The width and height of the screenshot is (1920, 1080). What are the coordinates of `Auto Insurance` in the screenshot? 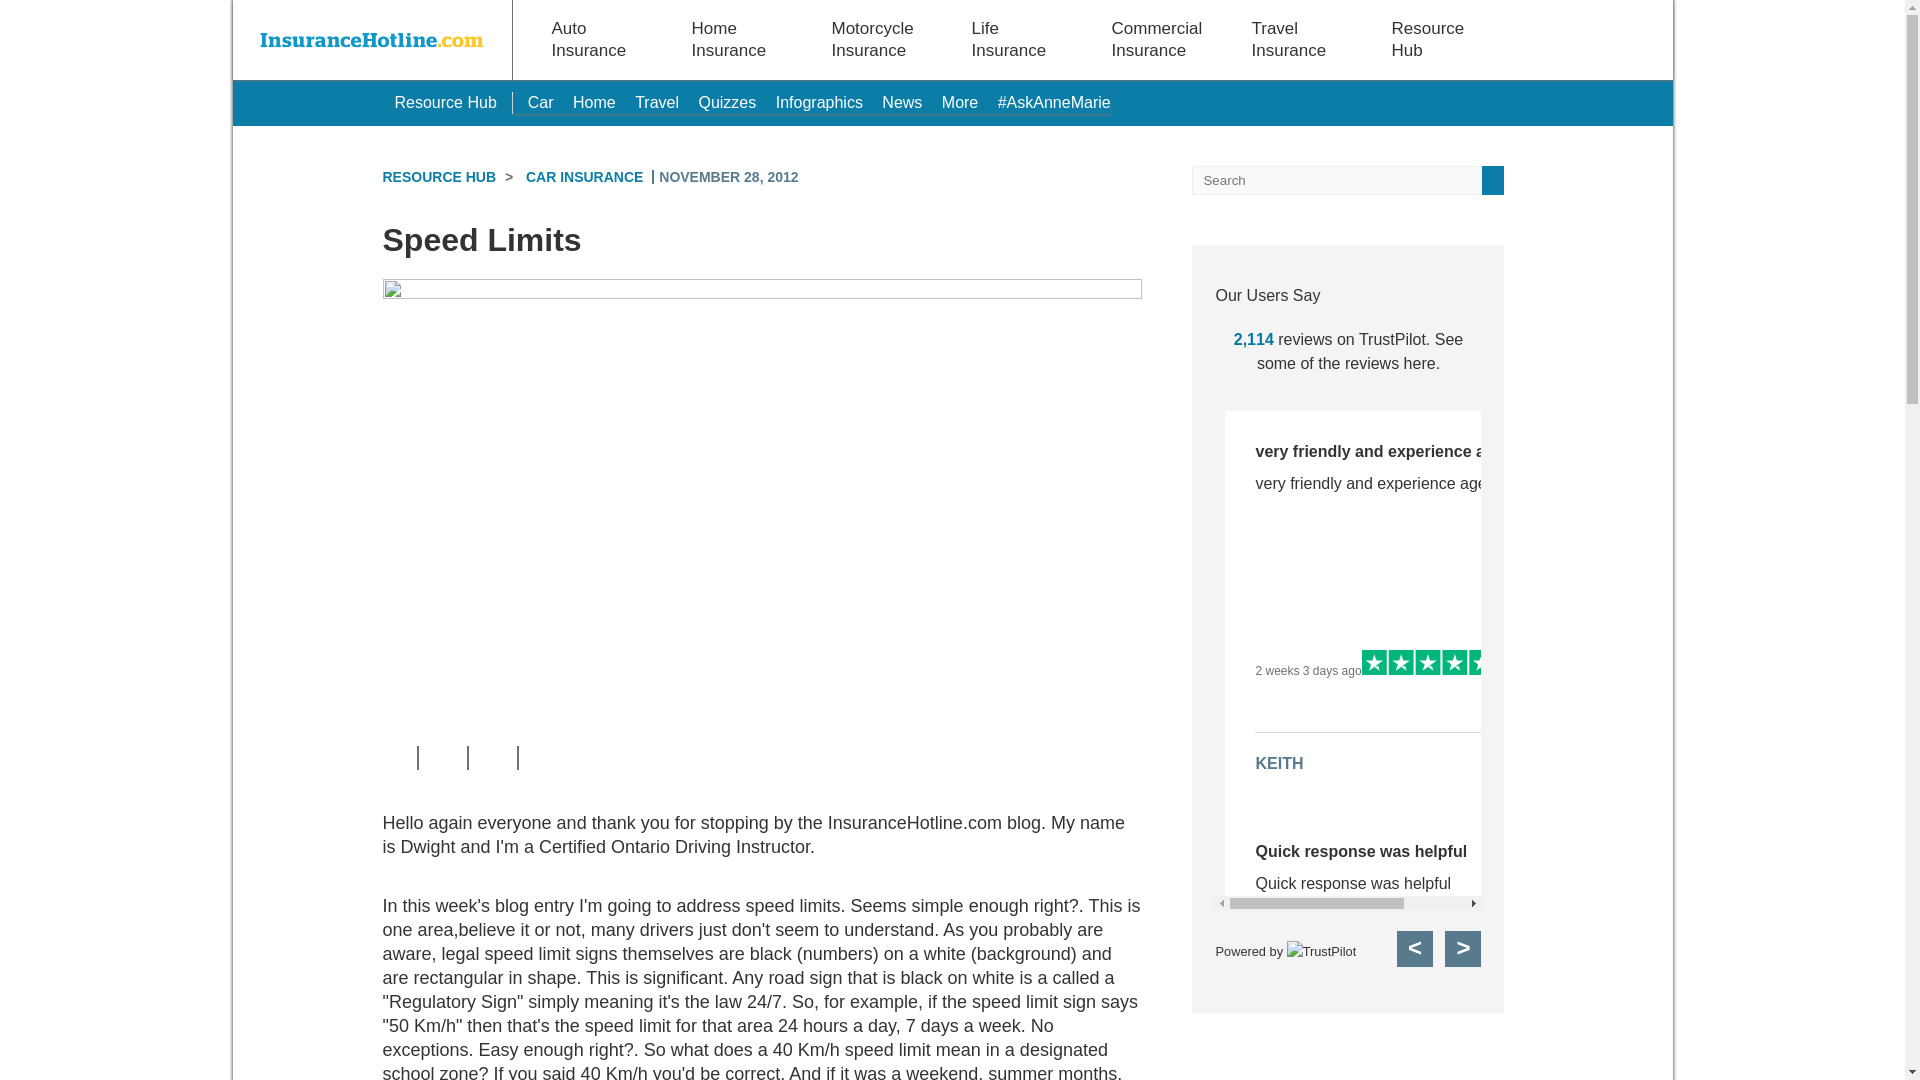 It's located at (592, 40).